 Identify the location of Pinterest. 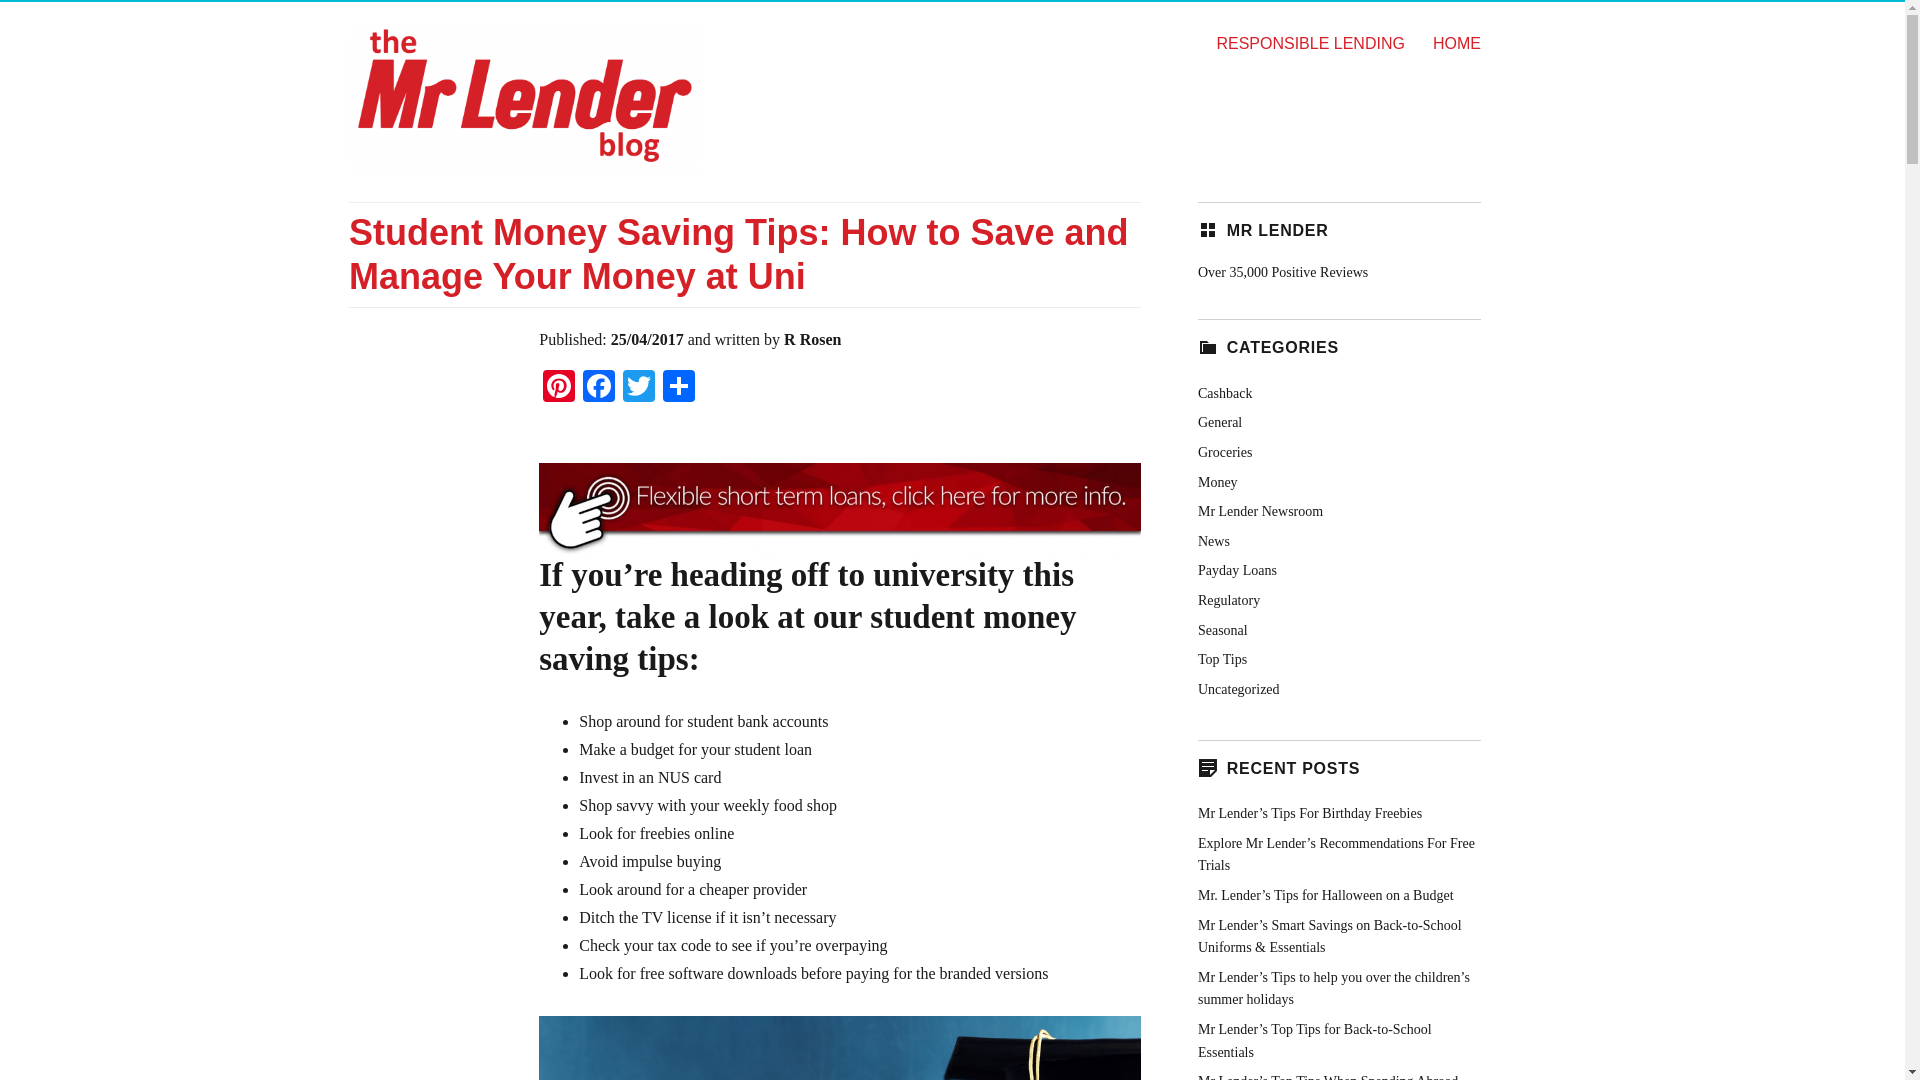
(559, 388).